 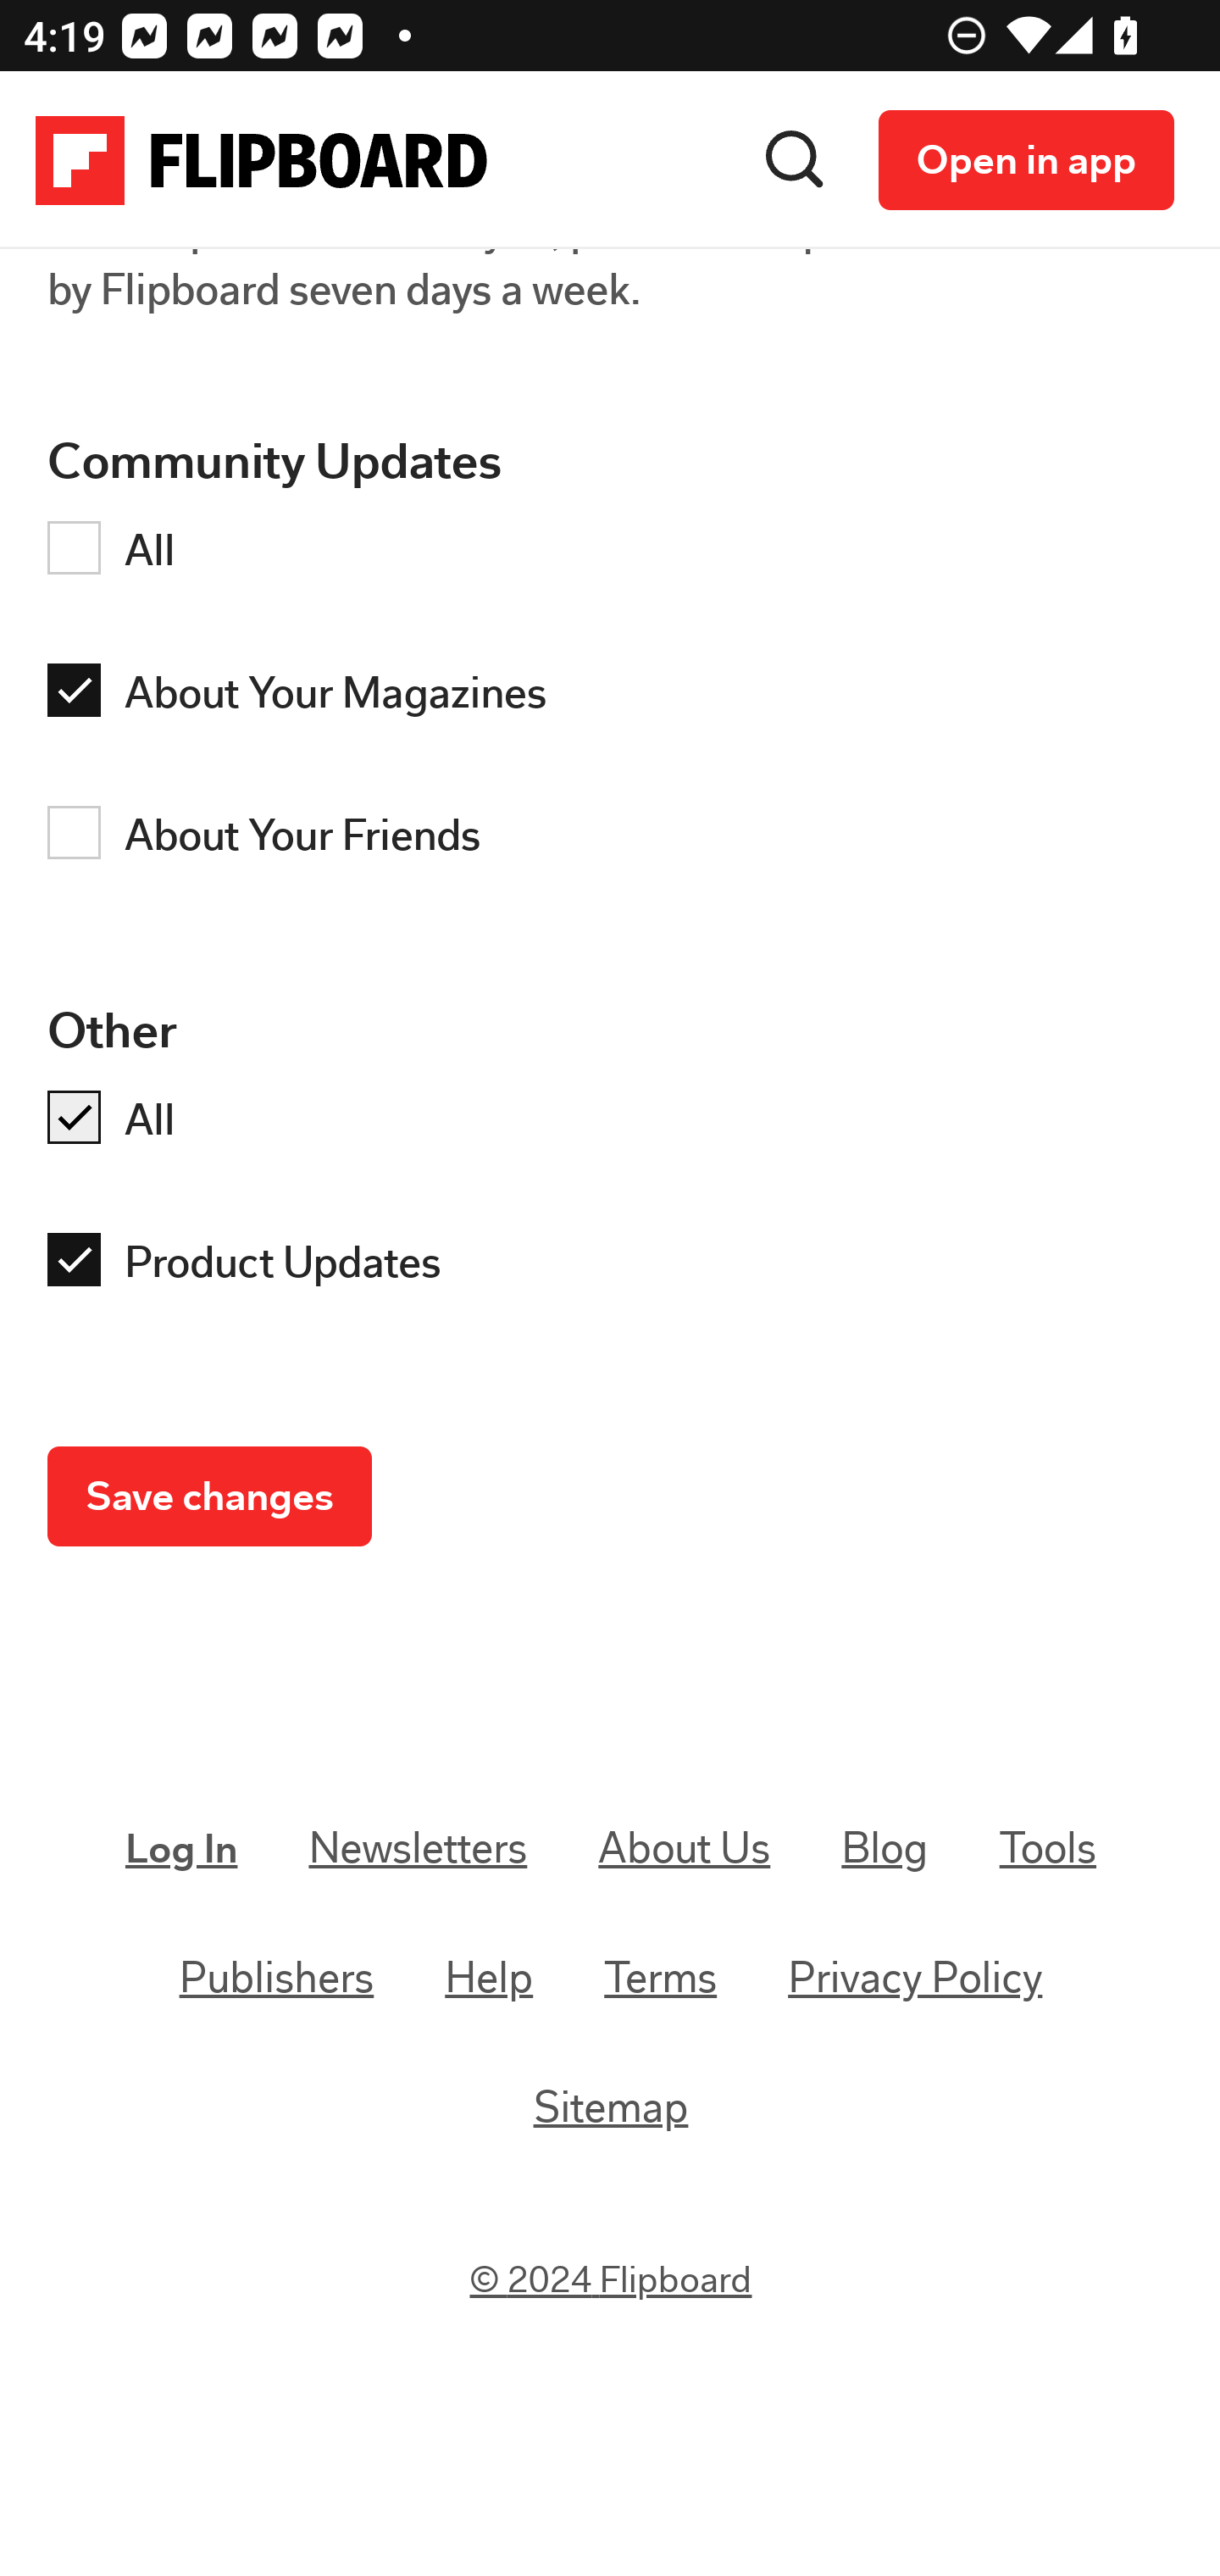 I want to click on Open in app, so click(x=1027, y=161).